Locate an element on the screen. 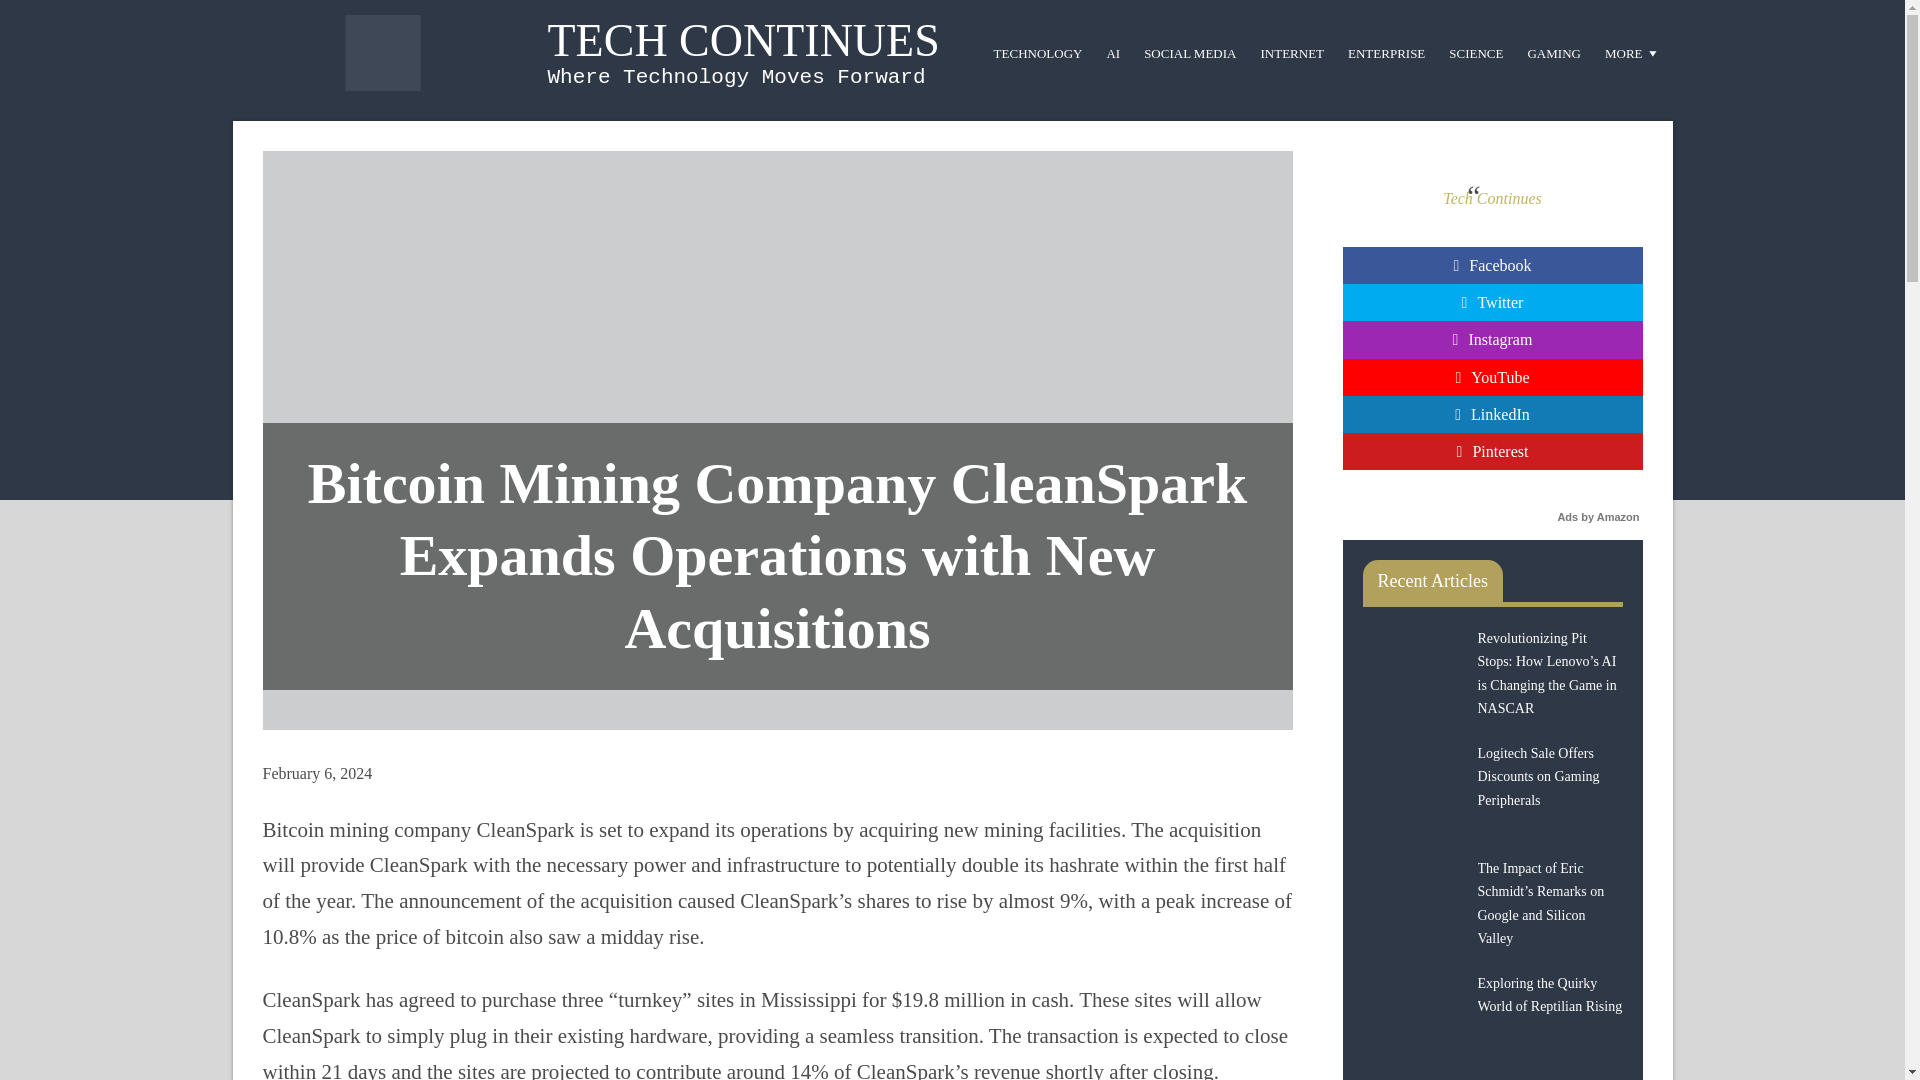  MORE is located at coordinates (1632, 52).